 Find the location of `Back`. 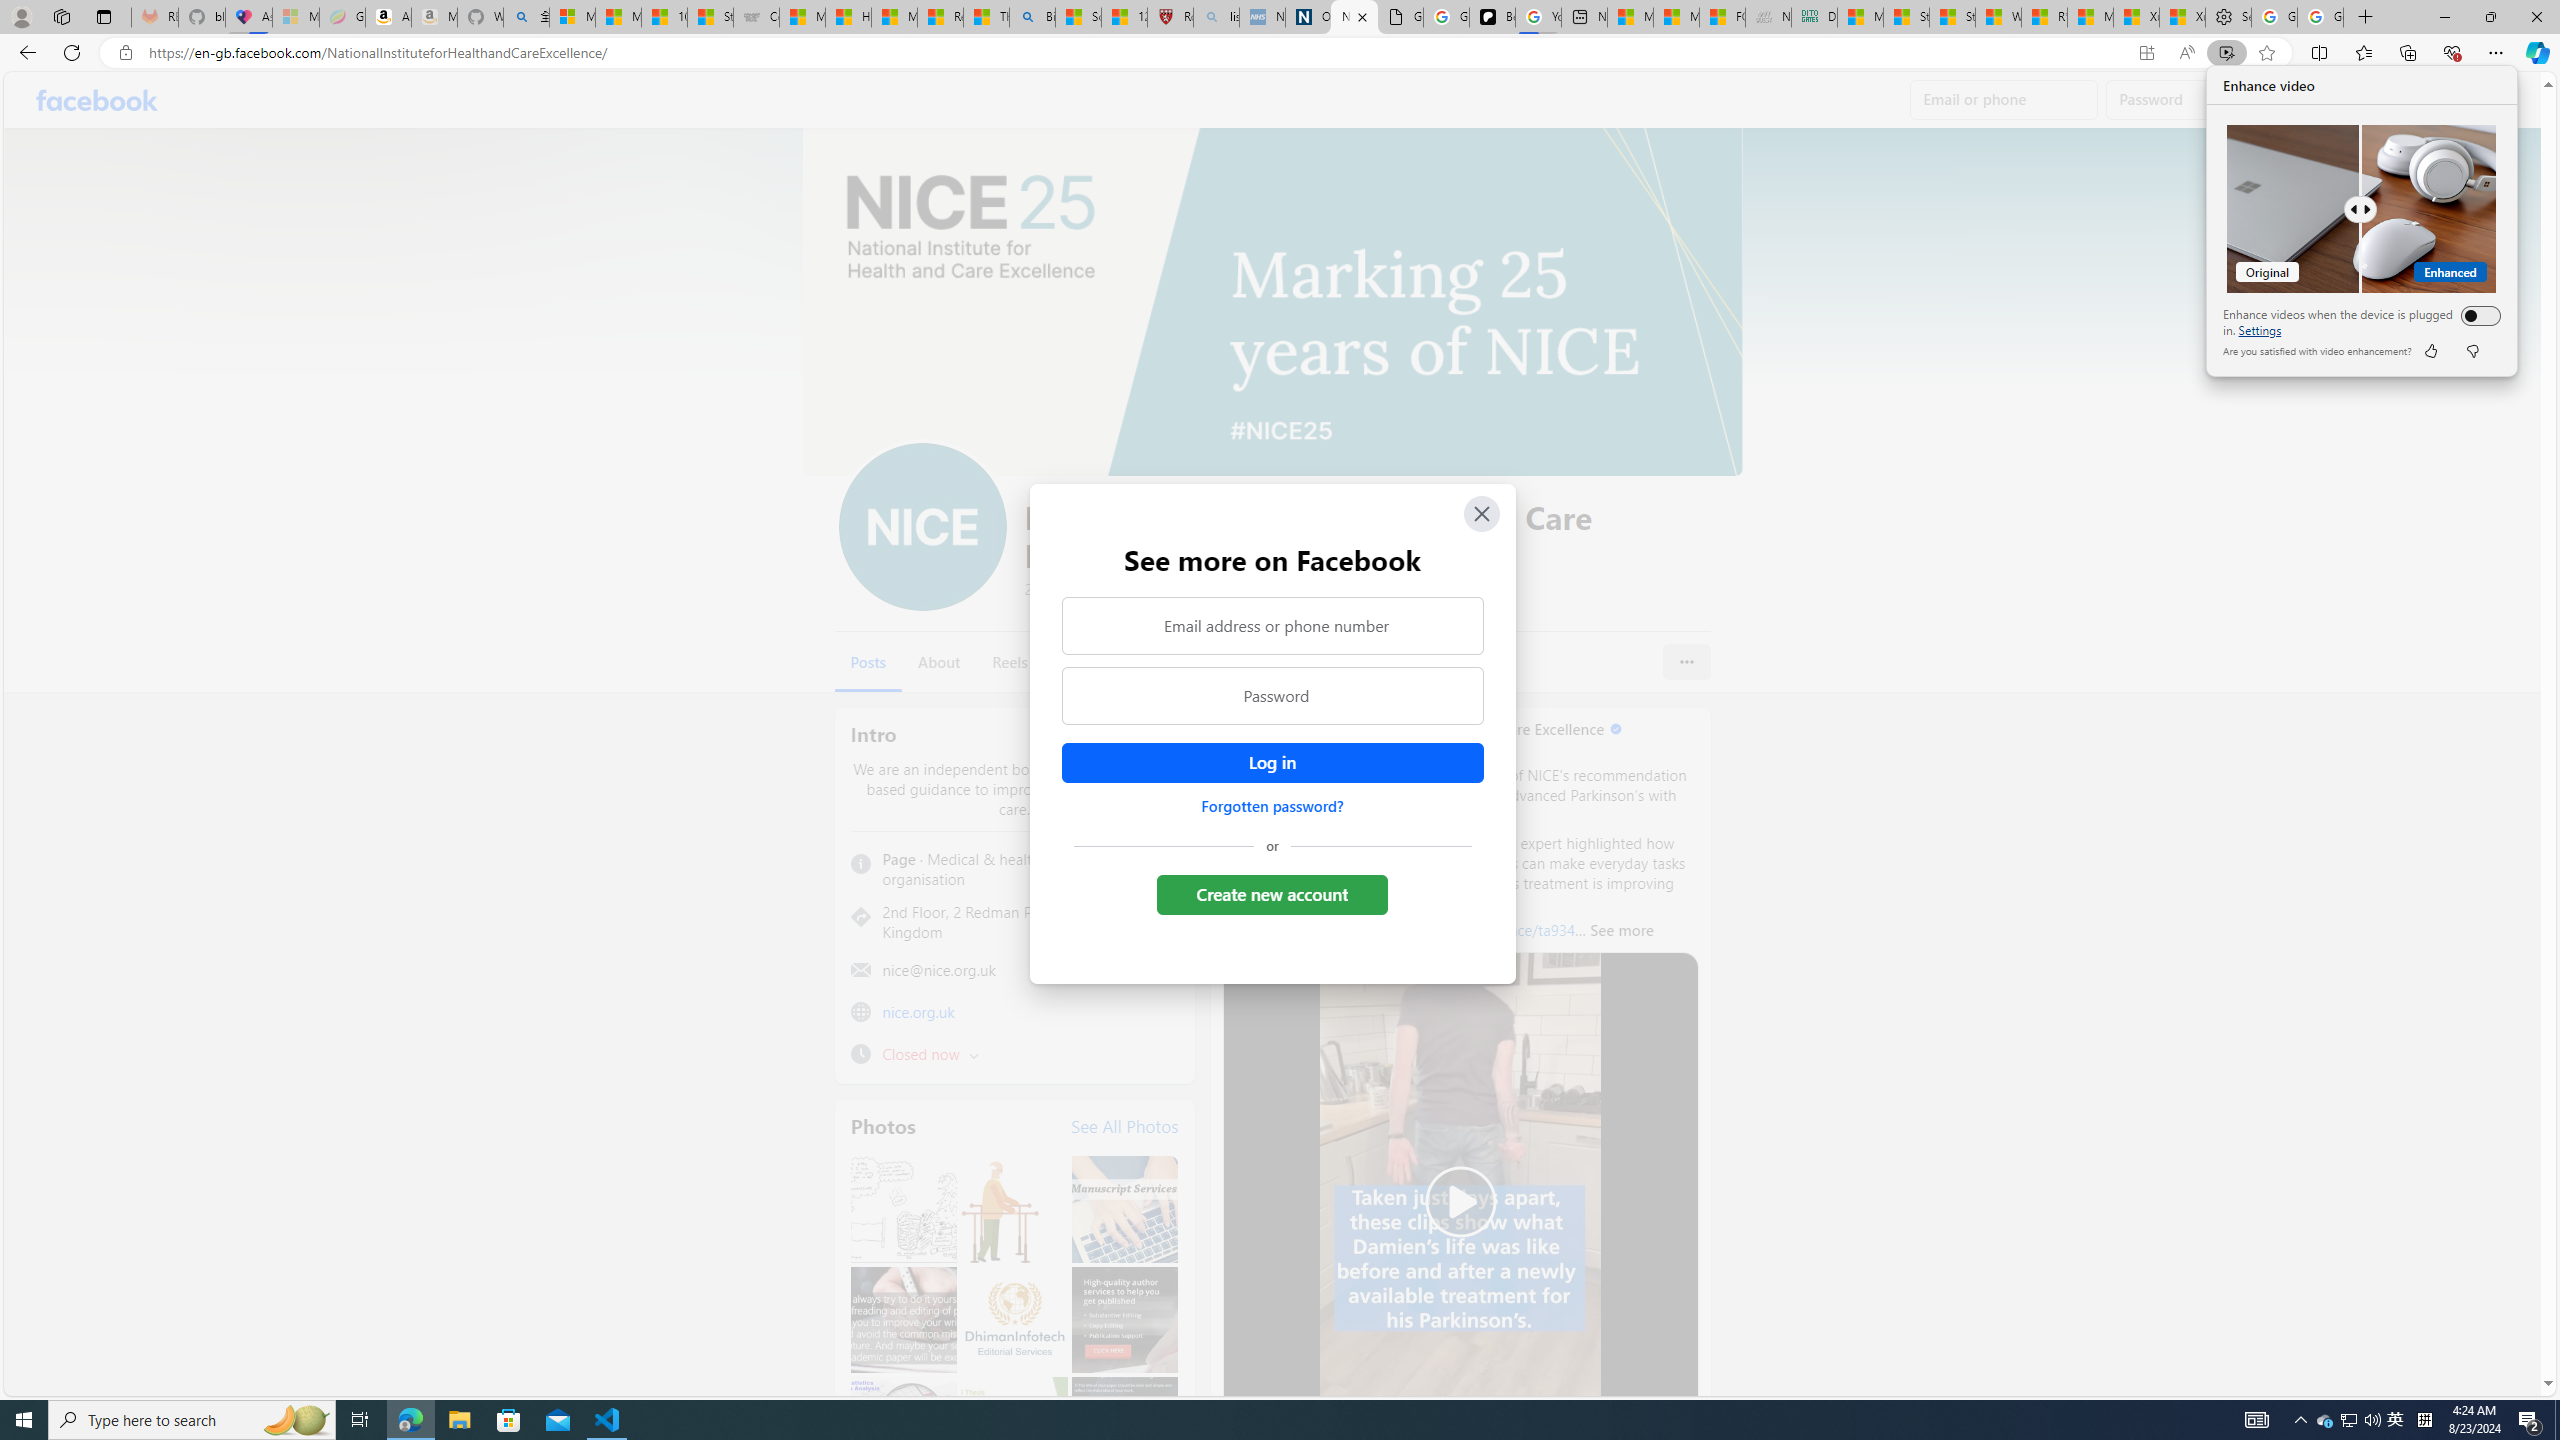

Back is located at coordinates (24, 52).